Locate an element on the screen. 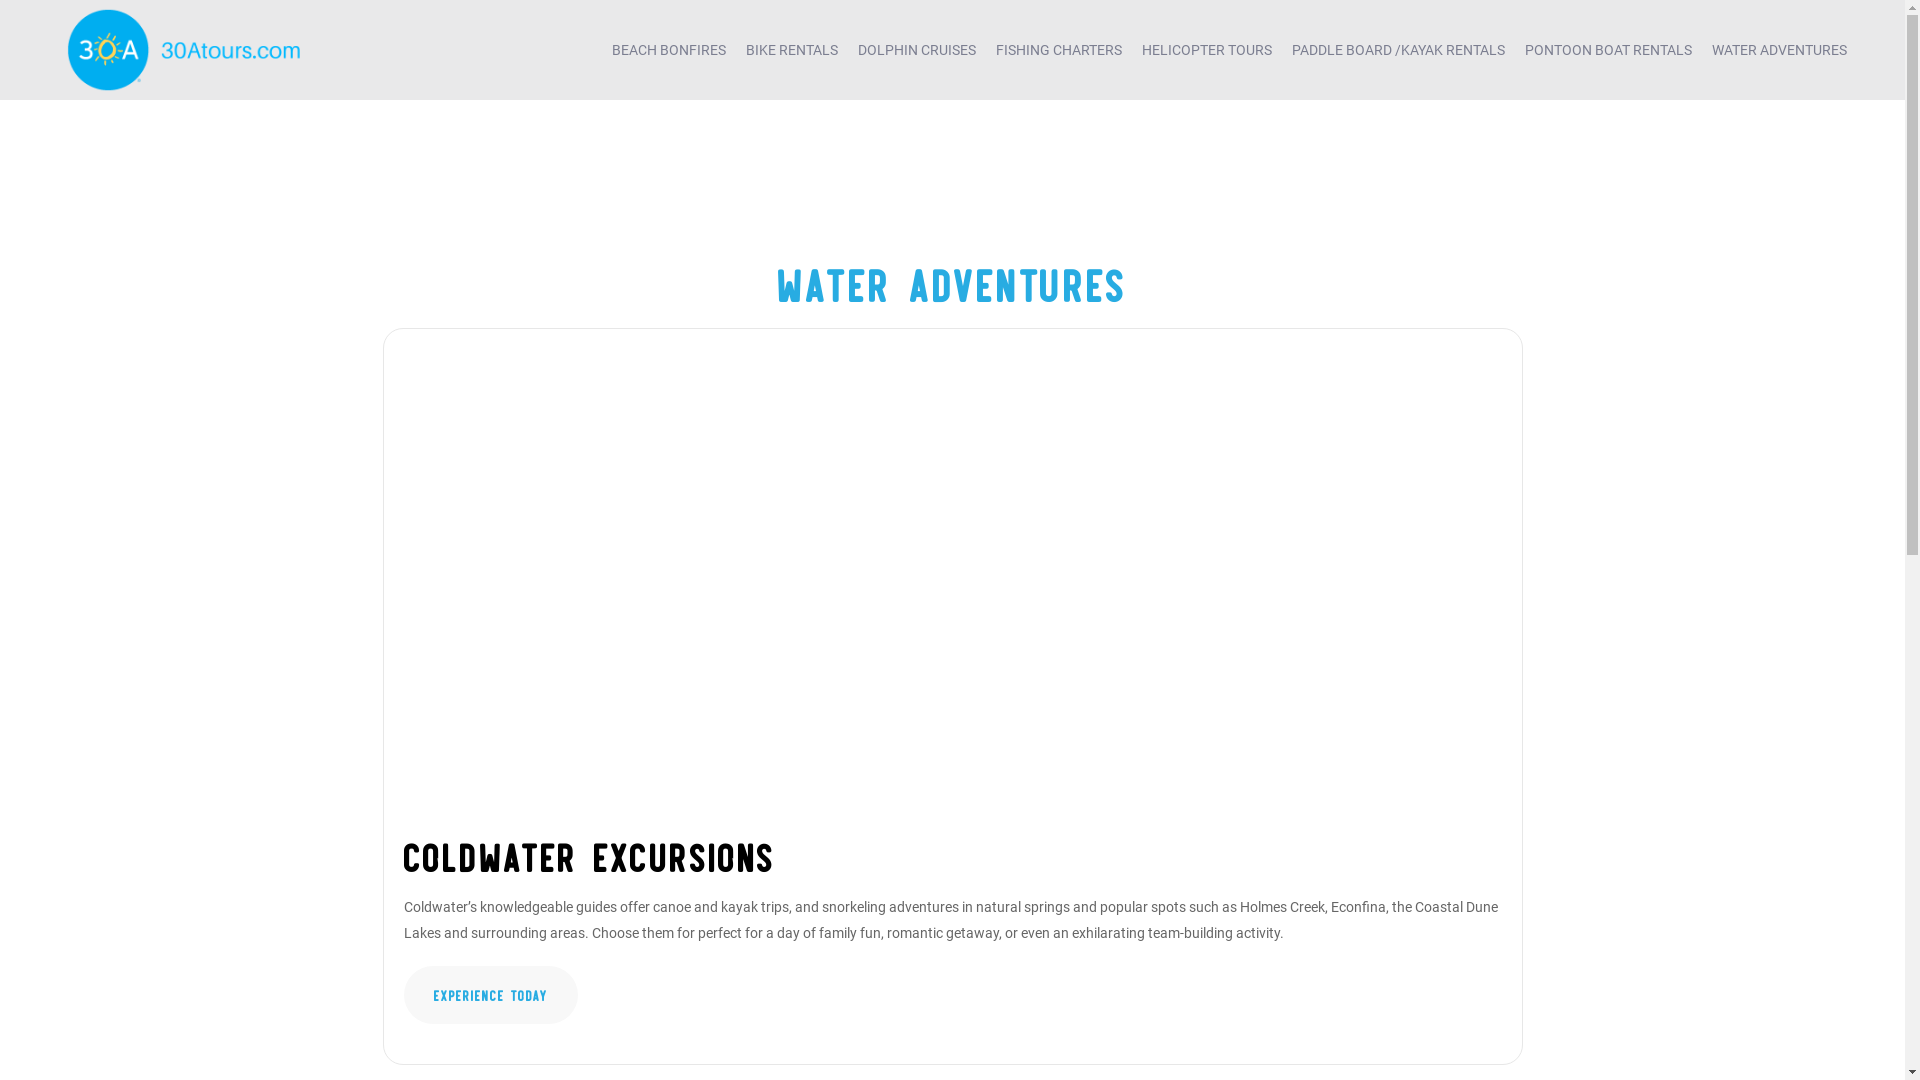 The height and width of the screenshot is (1080, 1920). BEACH BONFIRES is located at coordinates (669, 50).